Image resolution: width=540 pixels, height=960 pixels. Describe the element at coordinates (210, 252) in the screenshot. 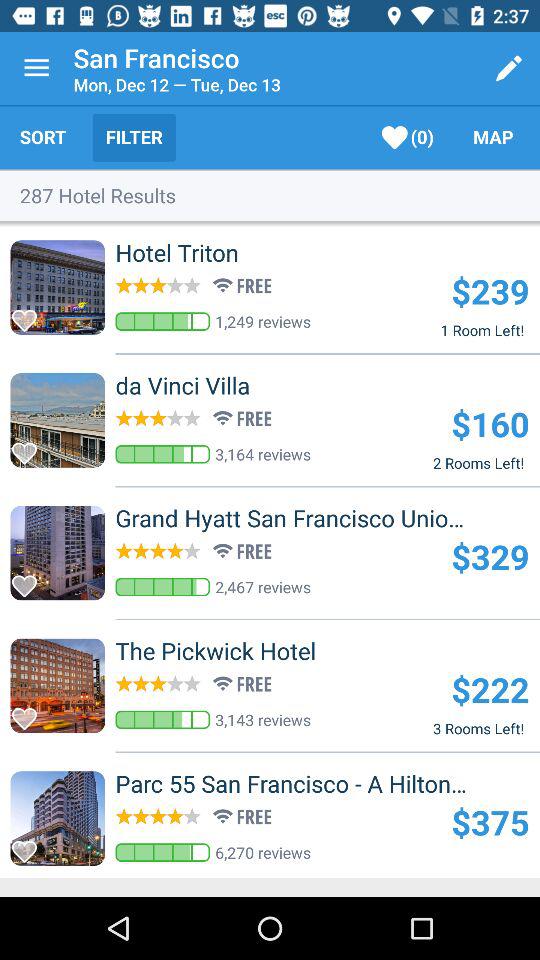

I see `scroll until the hotel triton` at that location.